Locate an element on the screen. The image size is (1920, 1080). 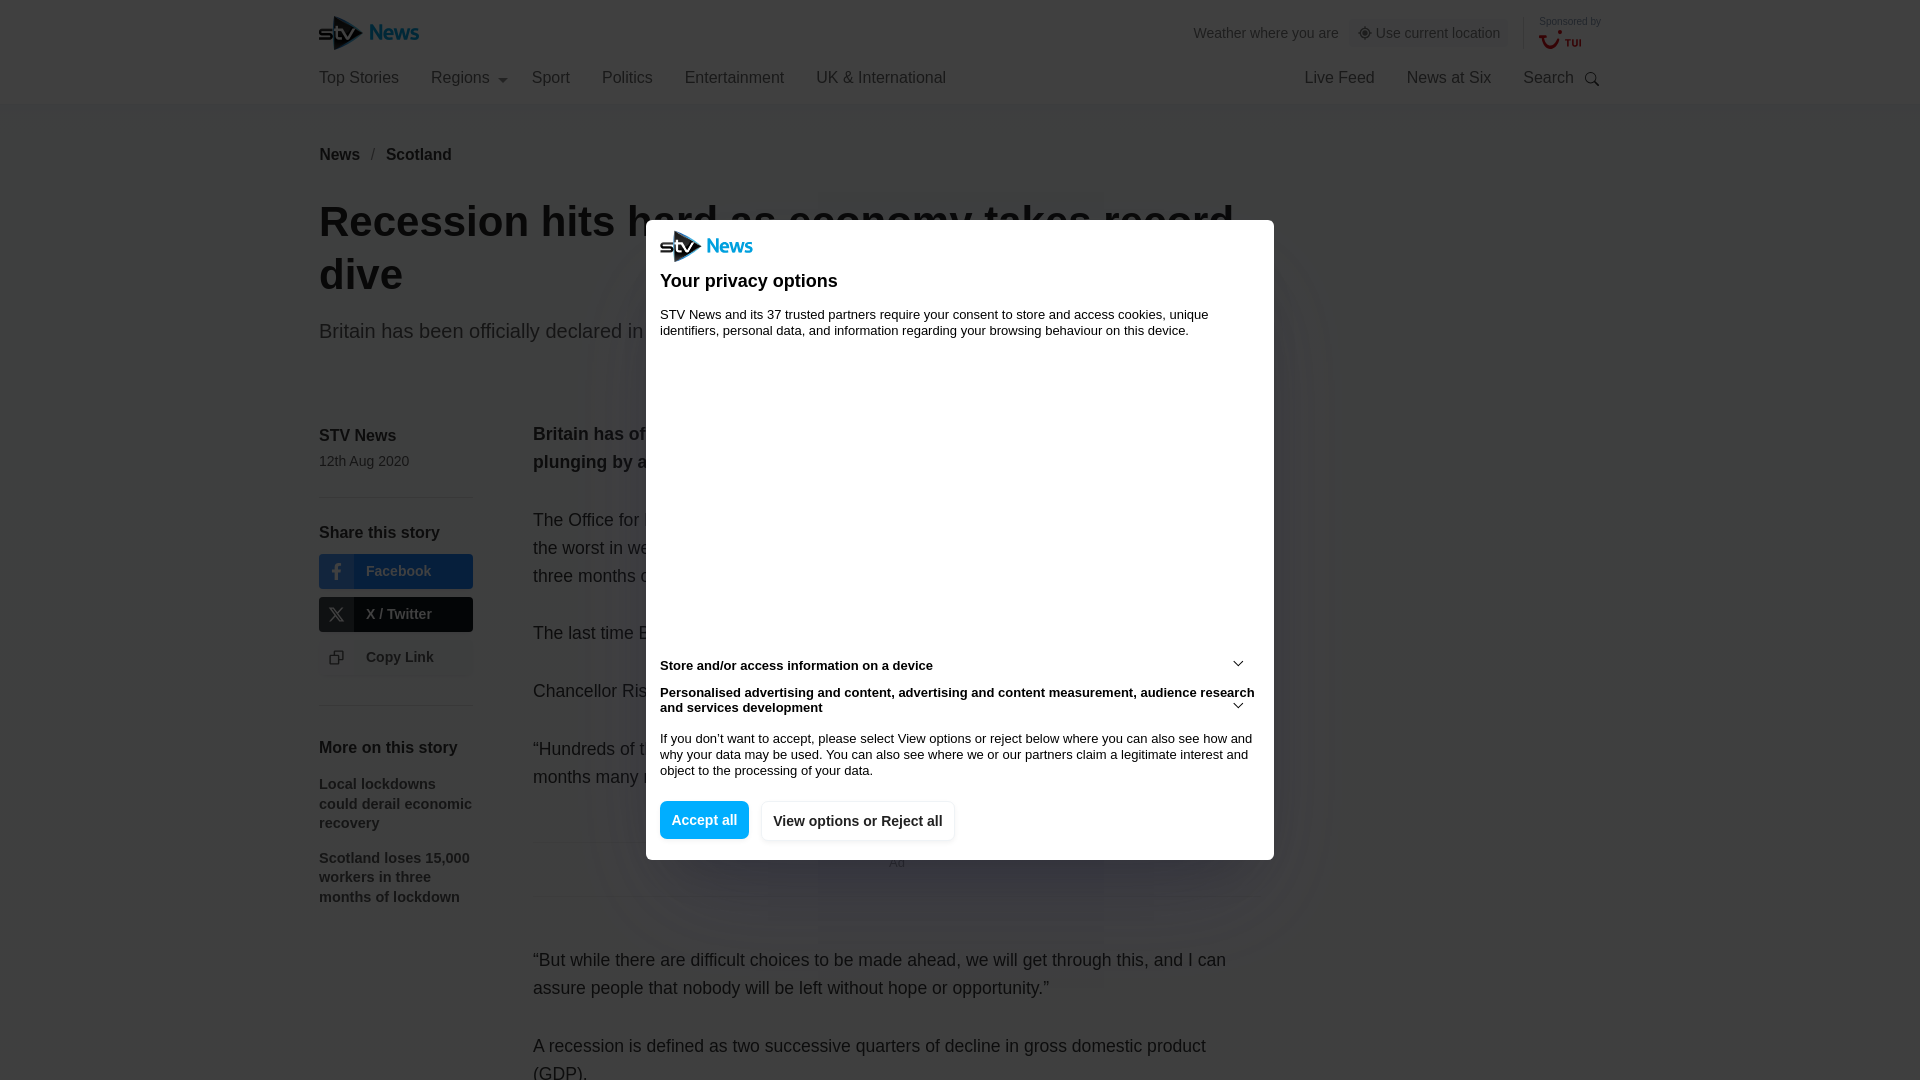
Facebook is located at coordinates (395, 571).